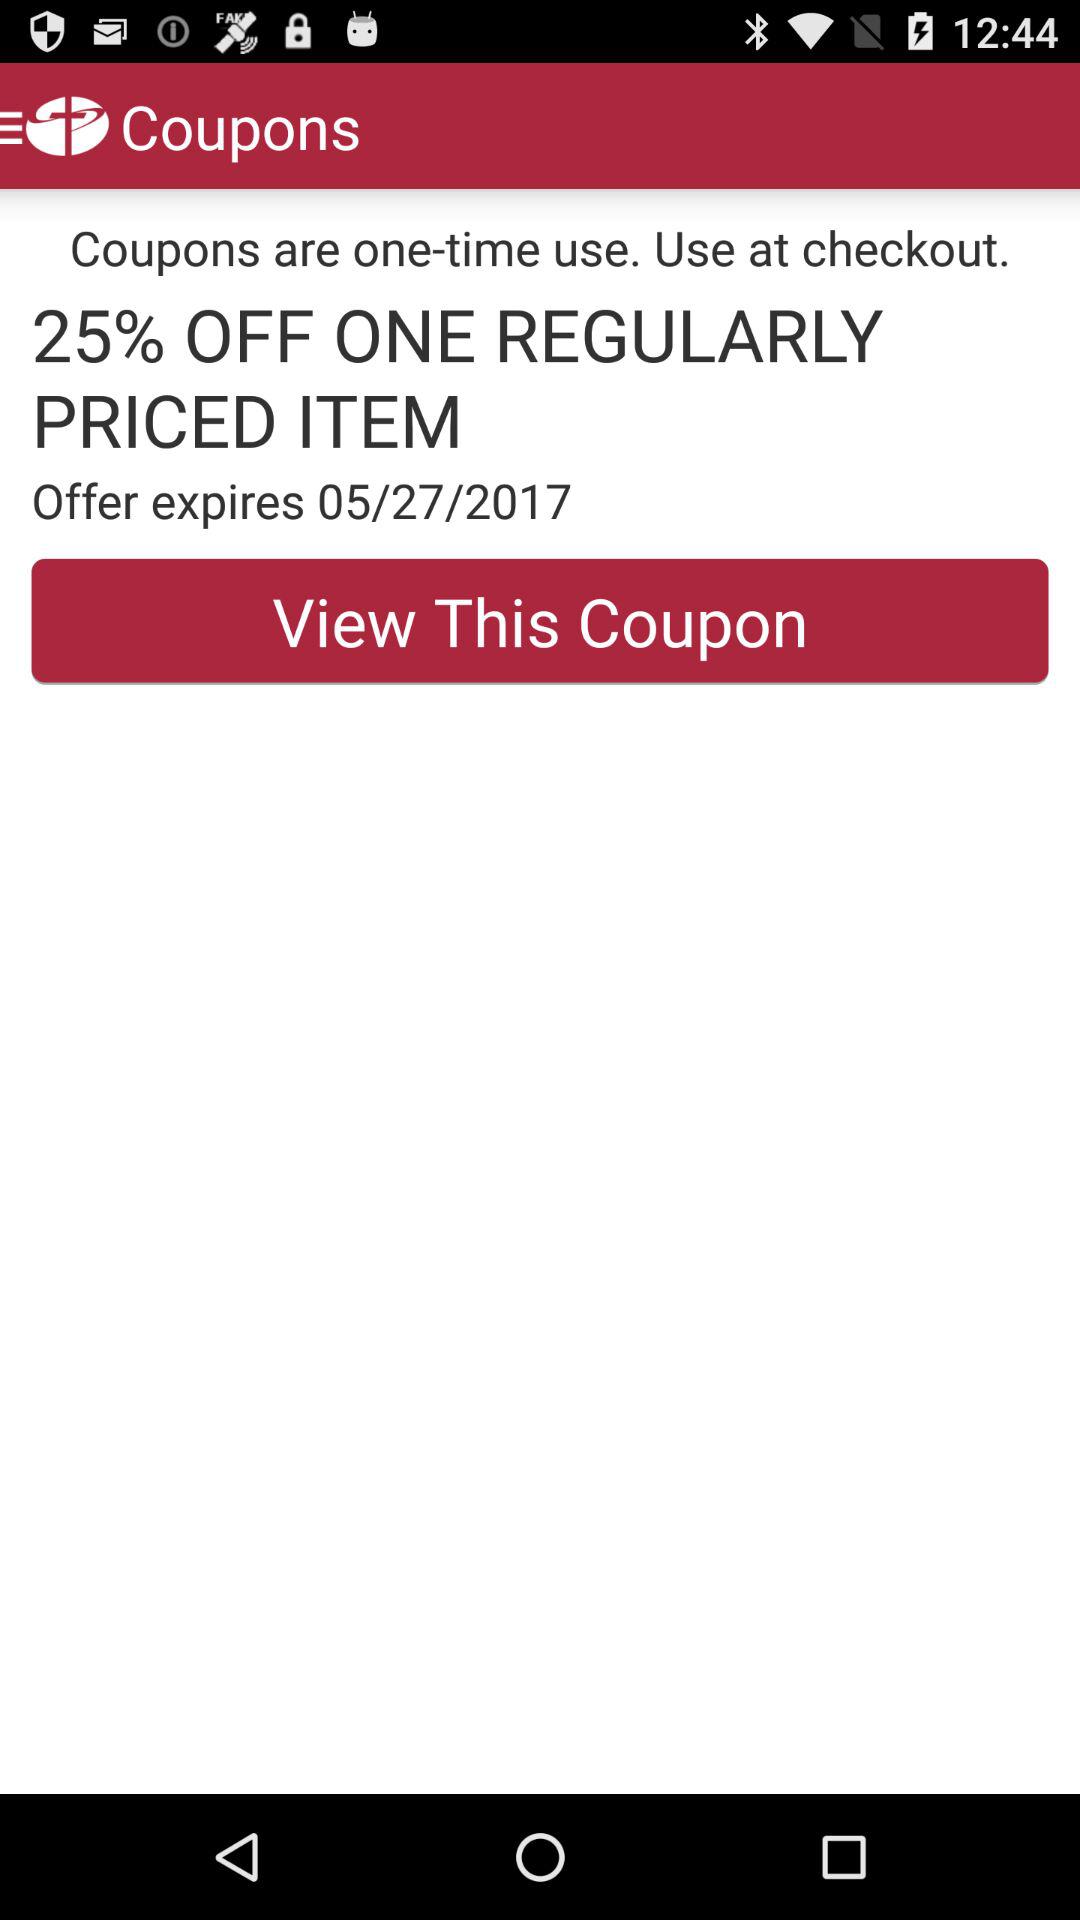  What do you see at coordinates (540, 500) in the screenshot?
I see `turn on offer expires 05` at bounding box center [540, 500].